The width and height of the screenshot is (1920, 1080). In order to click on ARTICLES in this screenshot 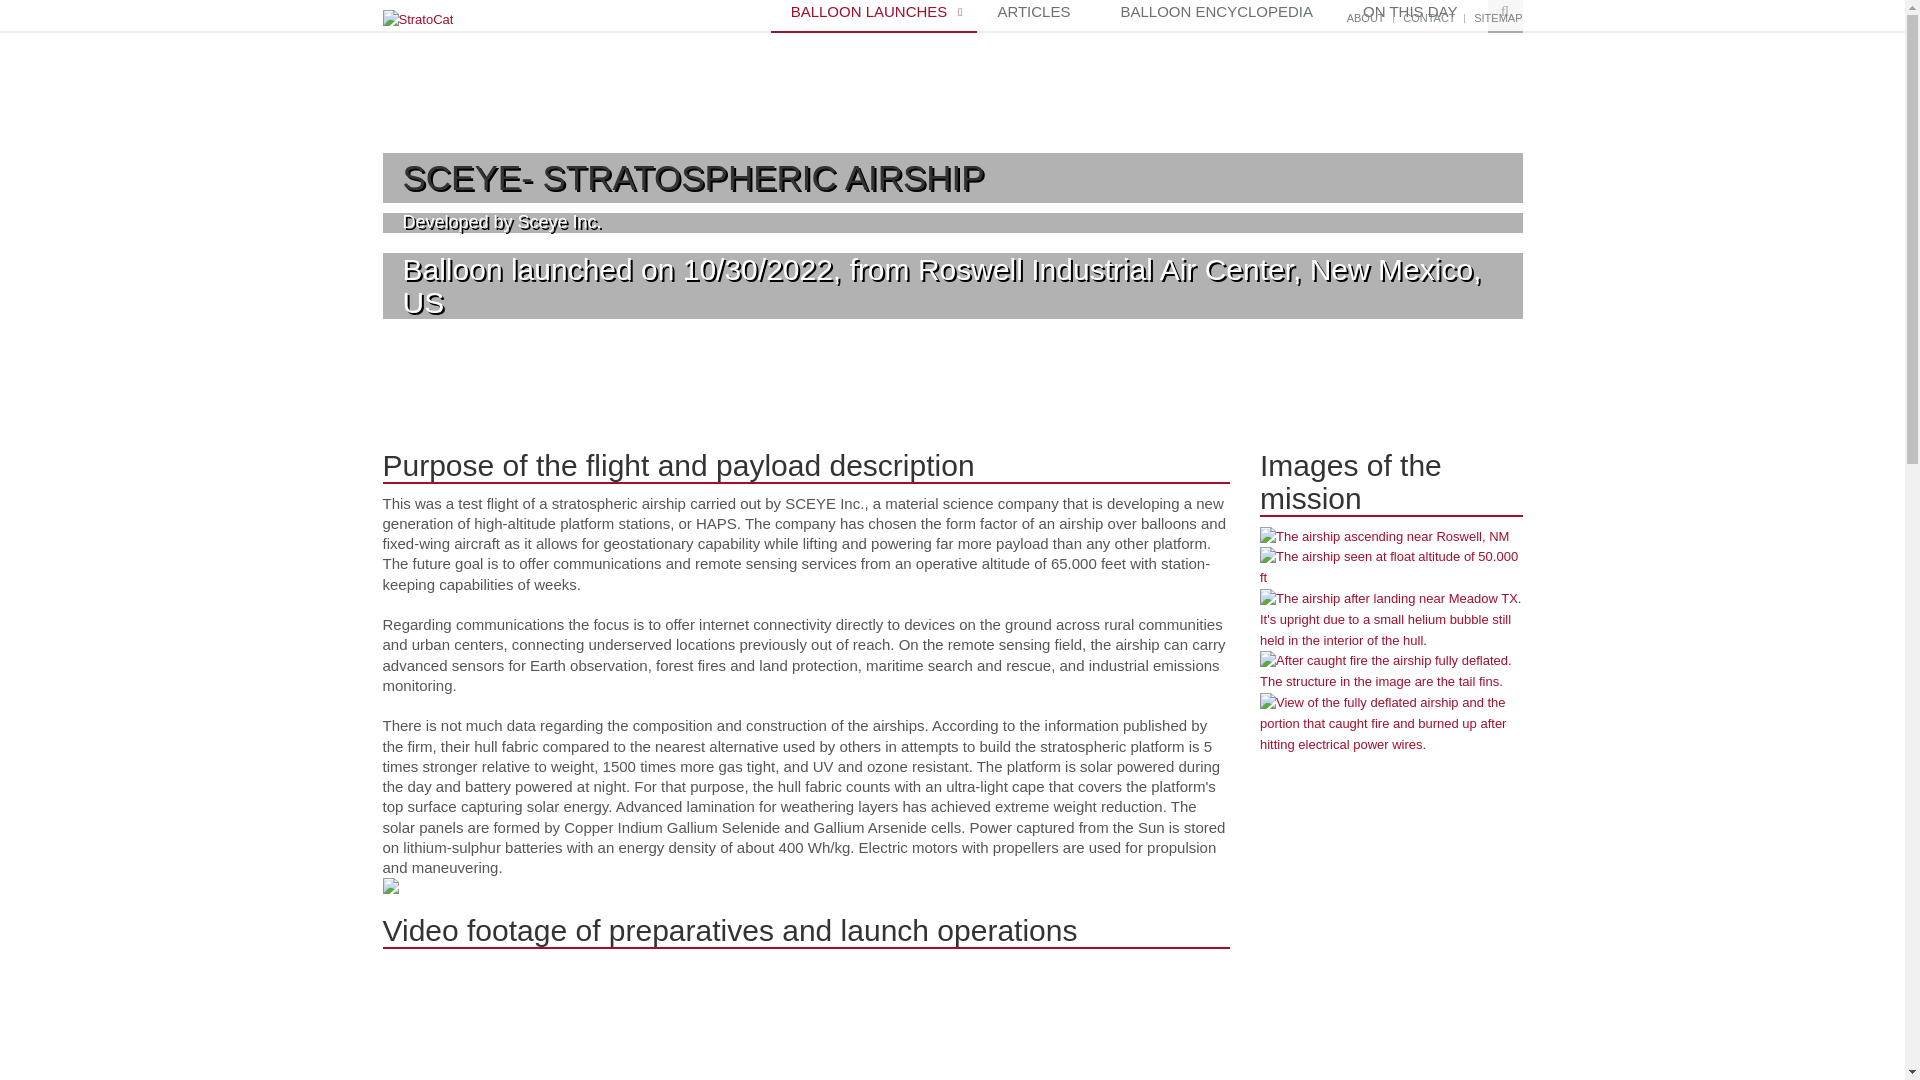, I will do `click(1038, 16)`.